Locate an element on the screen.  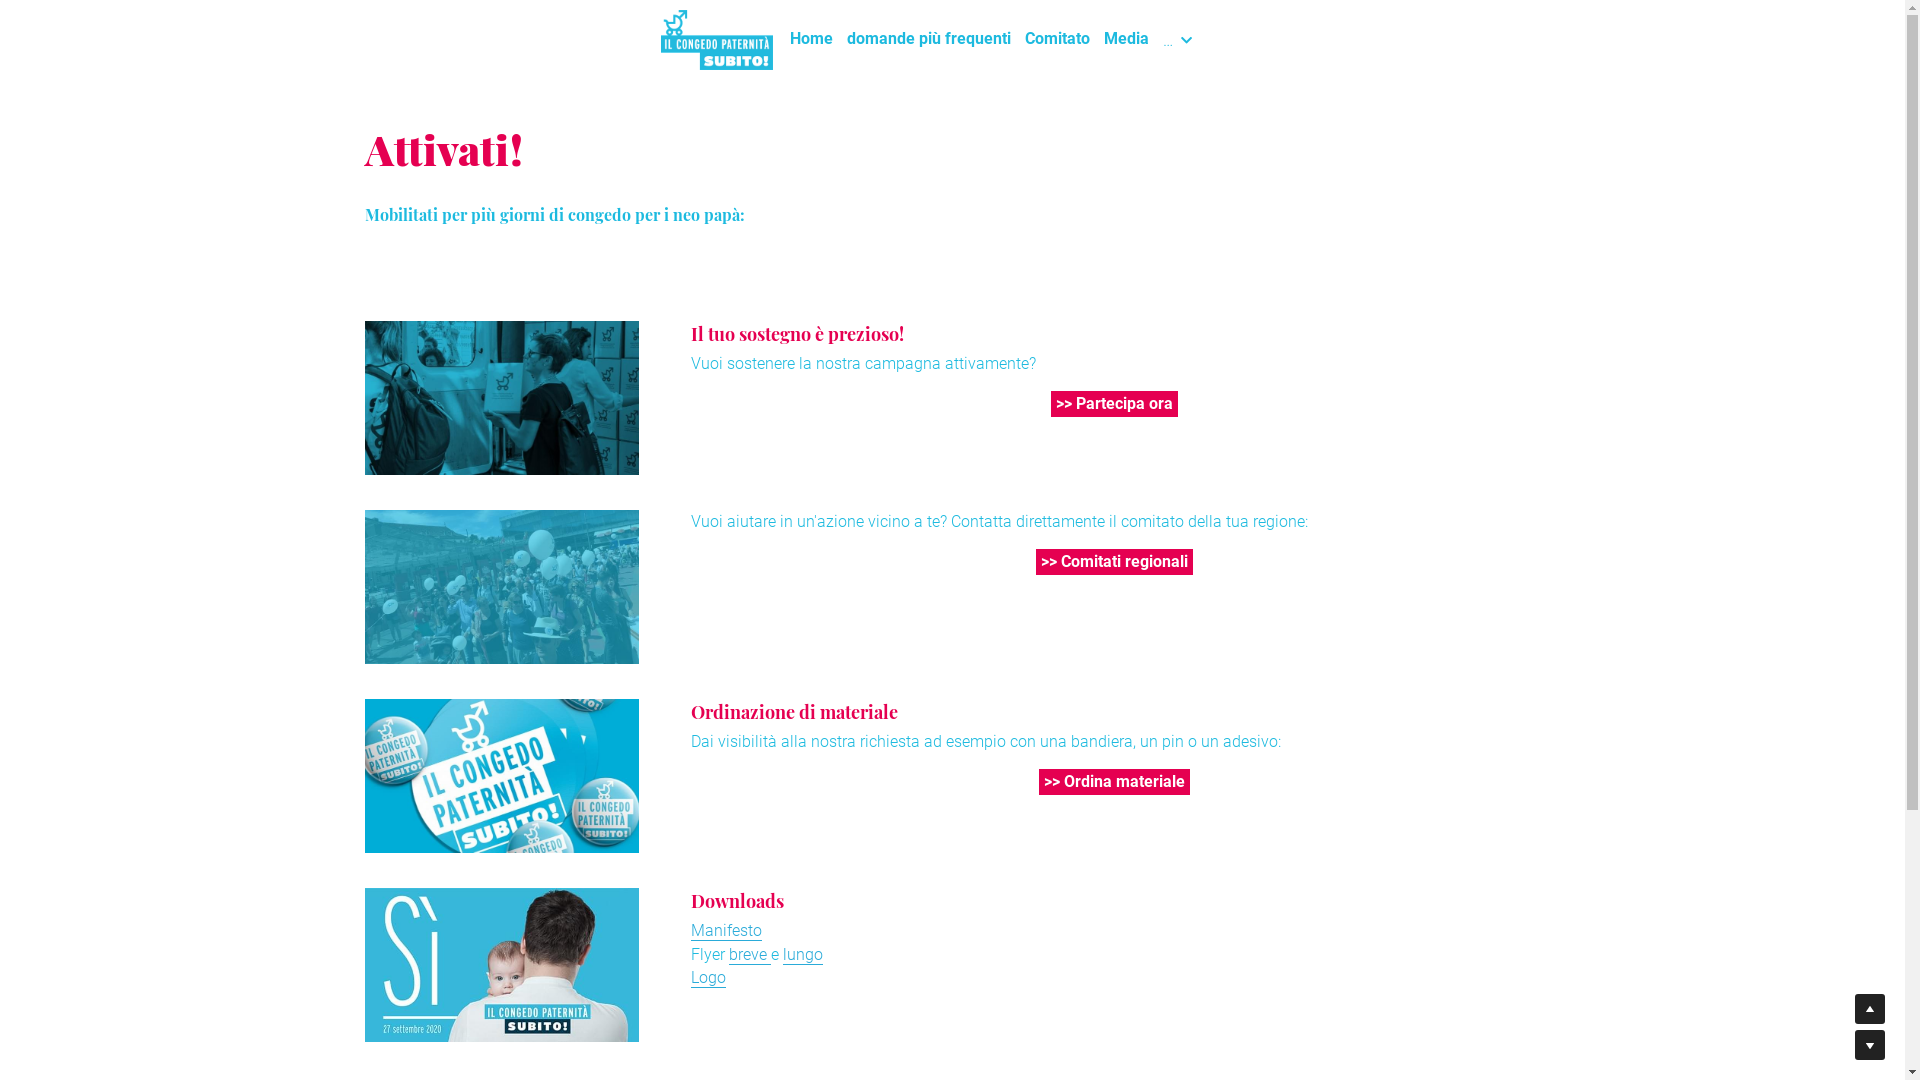
Comitato is located at coordinates (1064, 38).